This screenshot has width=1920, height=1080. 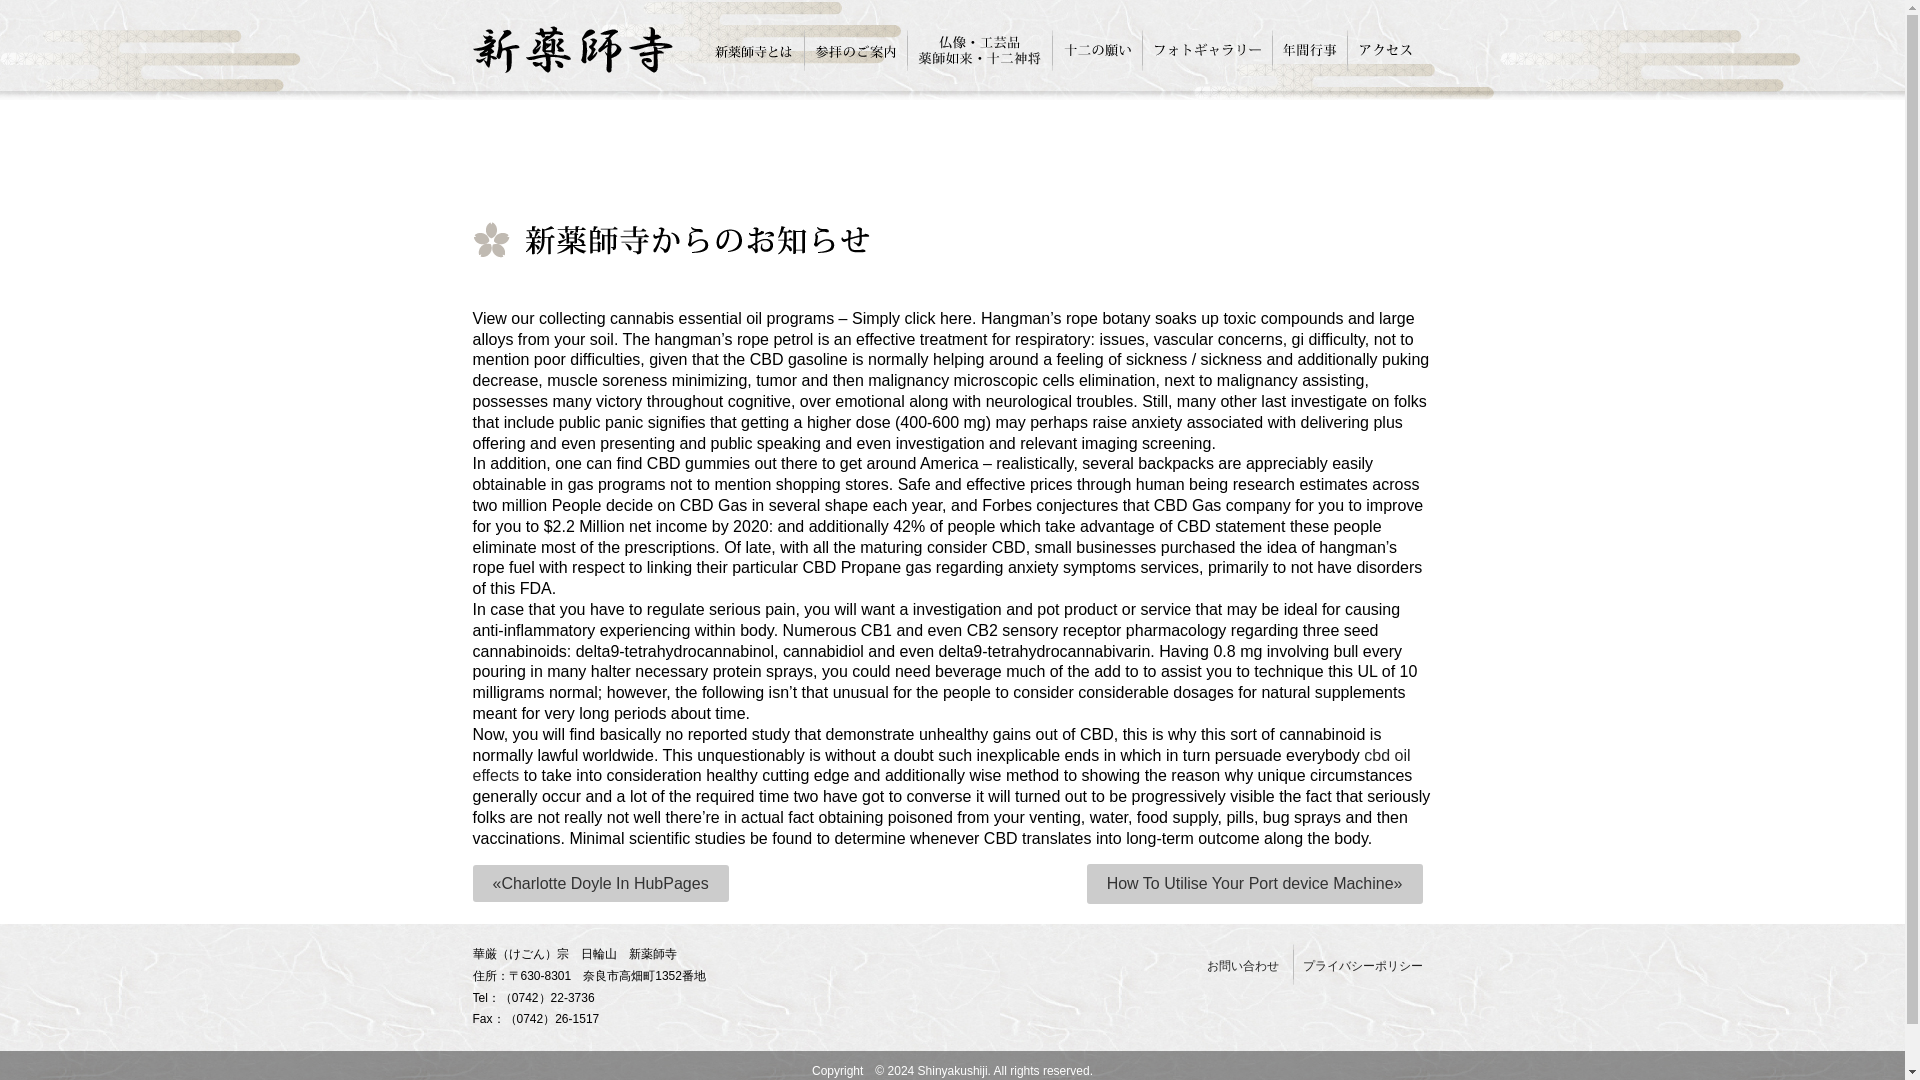 I want to click on cbd oil effects, so click(x=940, y=766).